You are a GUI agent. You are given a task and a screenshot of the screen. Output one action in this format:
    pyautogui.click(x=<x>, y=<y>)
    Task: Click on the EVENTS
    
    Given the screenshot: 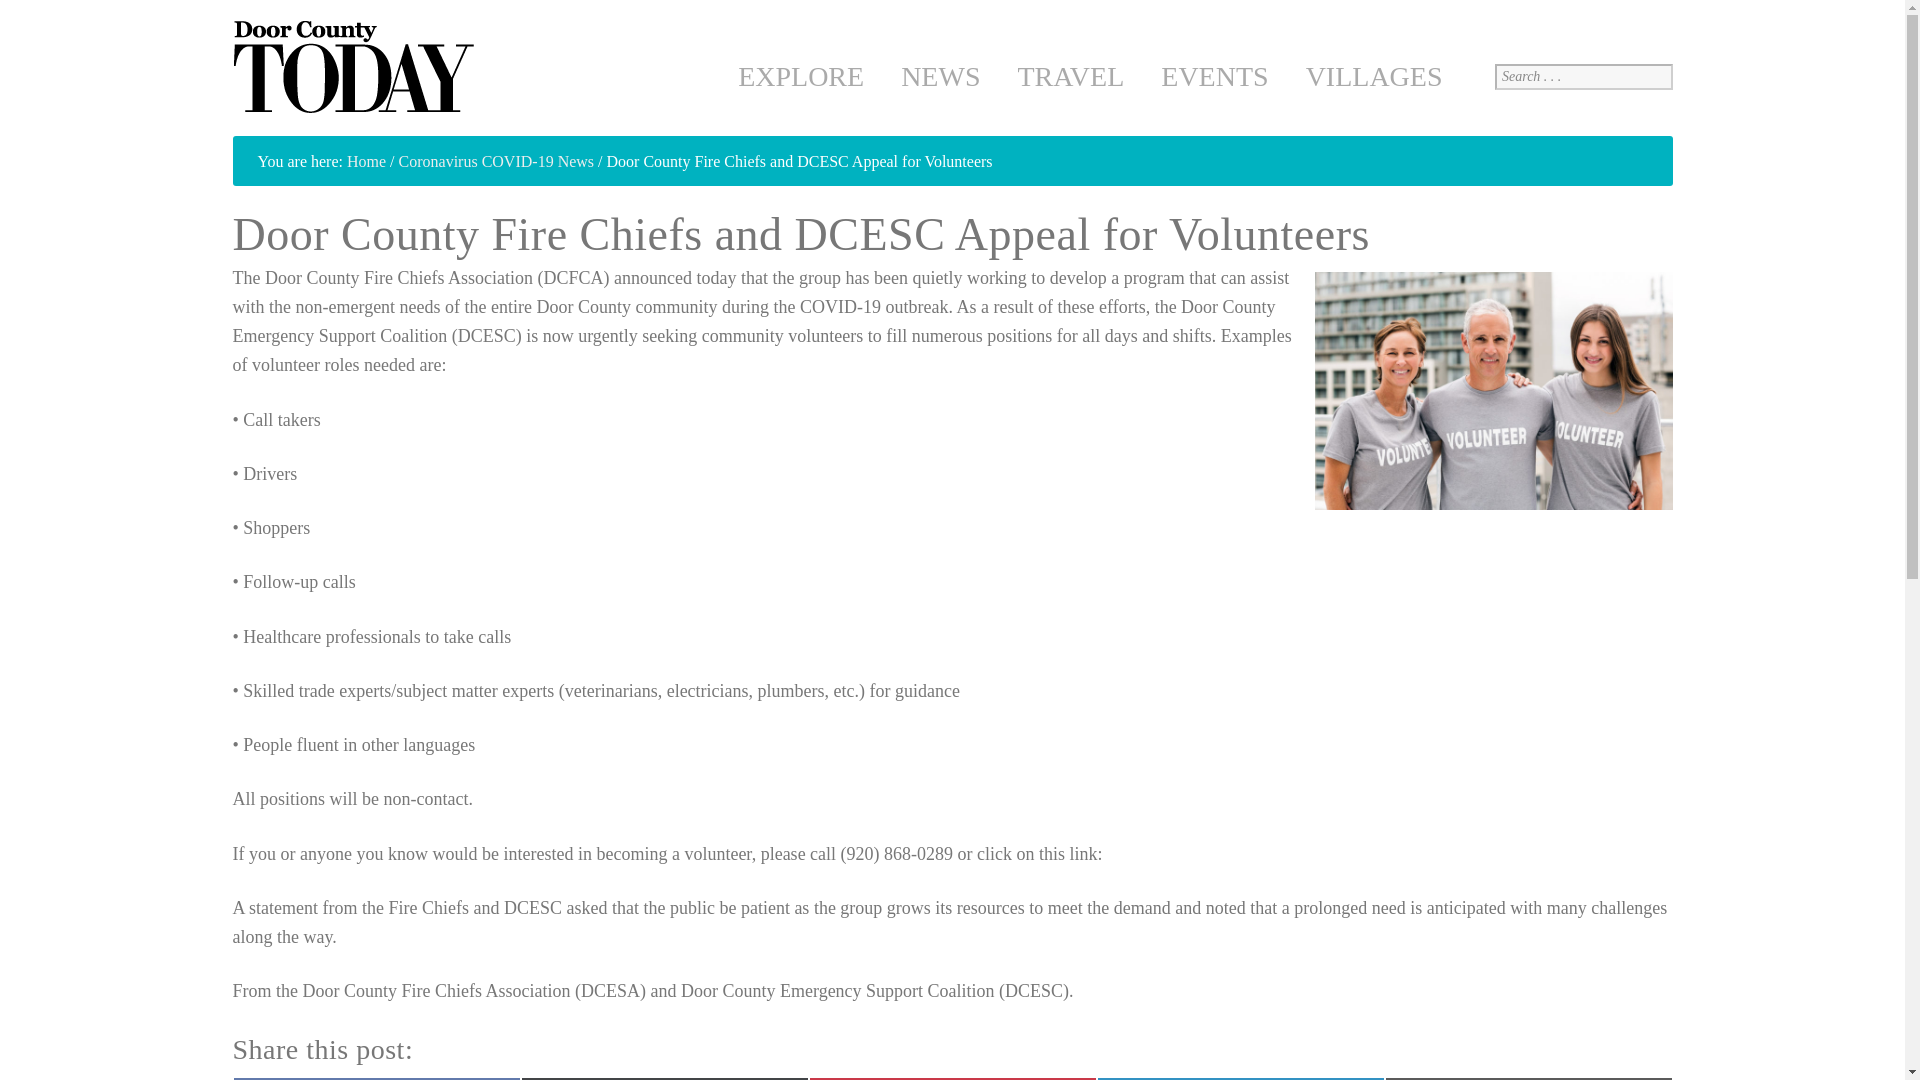 What is the action you would take?
    pyautogui.click(x=1214, y=77)
    